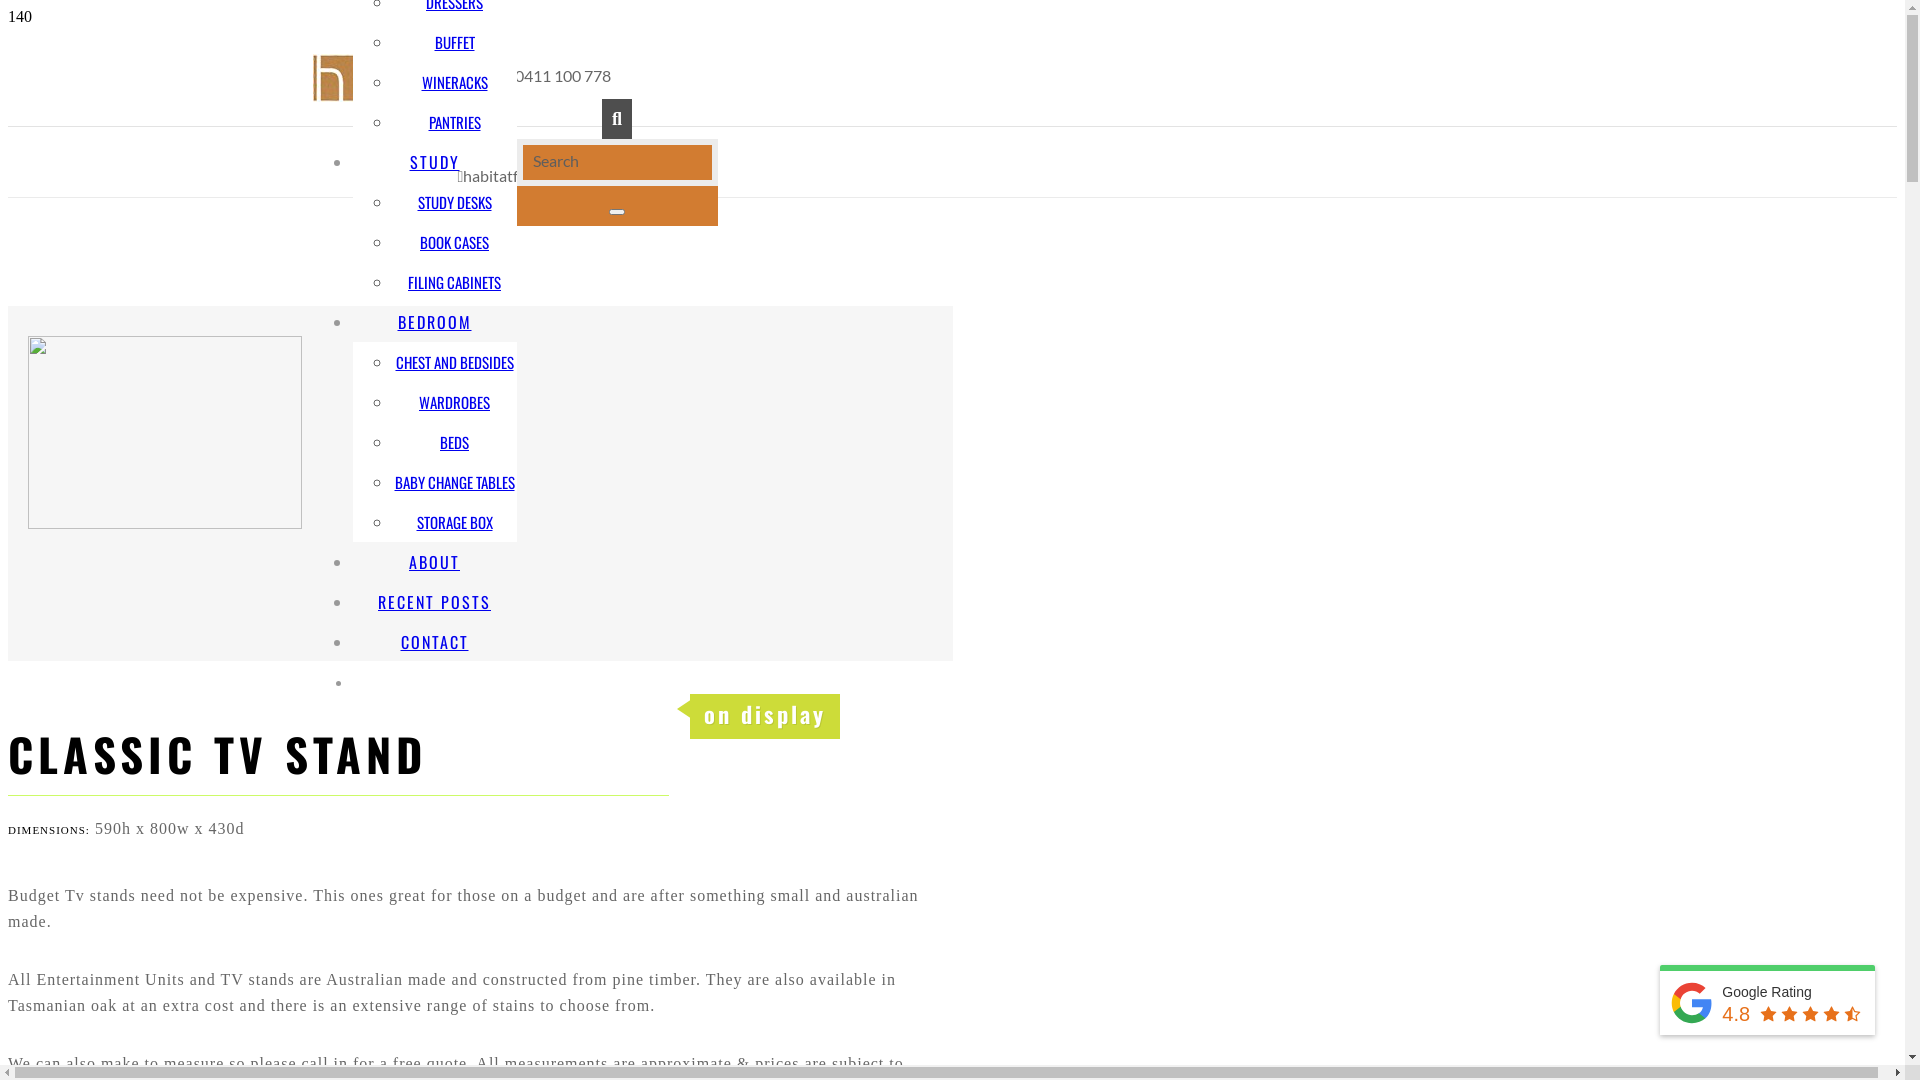 This screenshot has width=1920, height=1080. What do you see at coordinates (434, 642) in the screenshot?
I see `CONTACT` at bounding box center [434, 642].